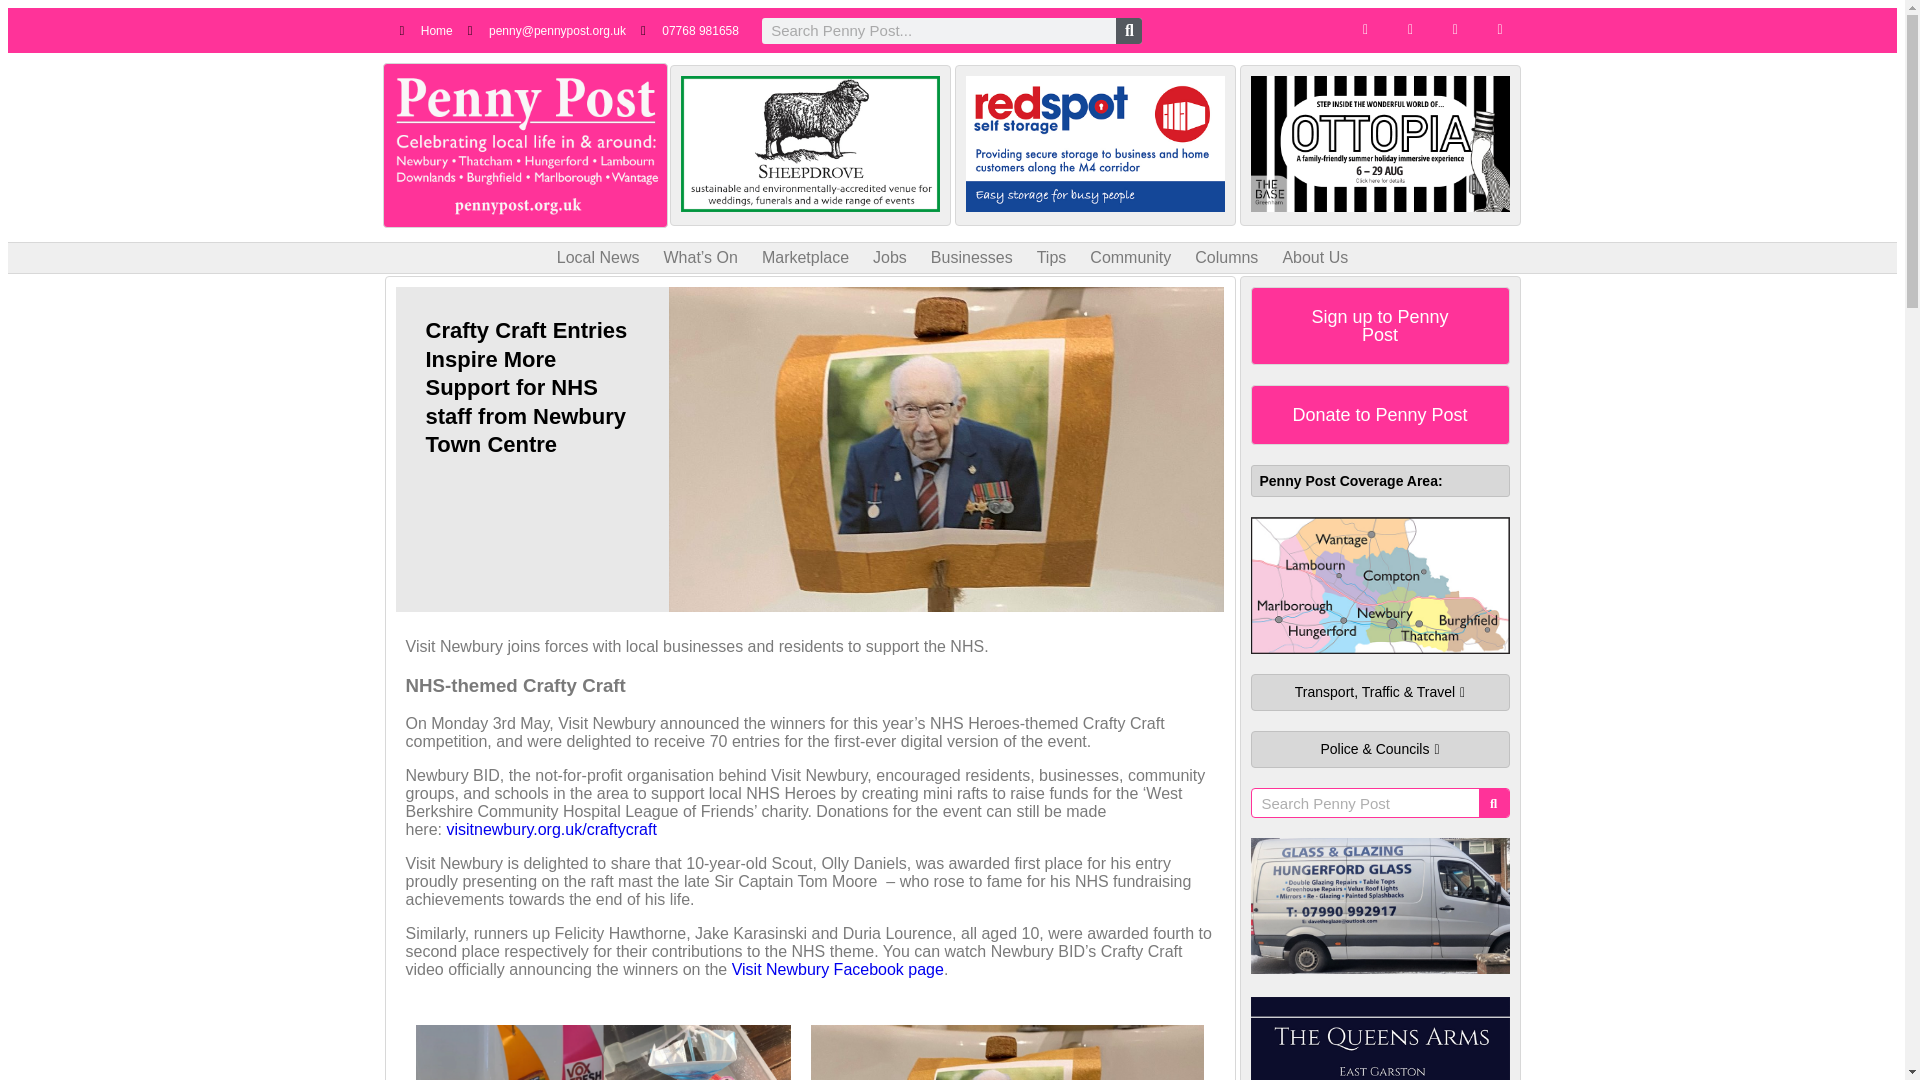  I want to click on Home, so click(426, 30).